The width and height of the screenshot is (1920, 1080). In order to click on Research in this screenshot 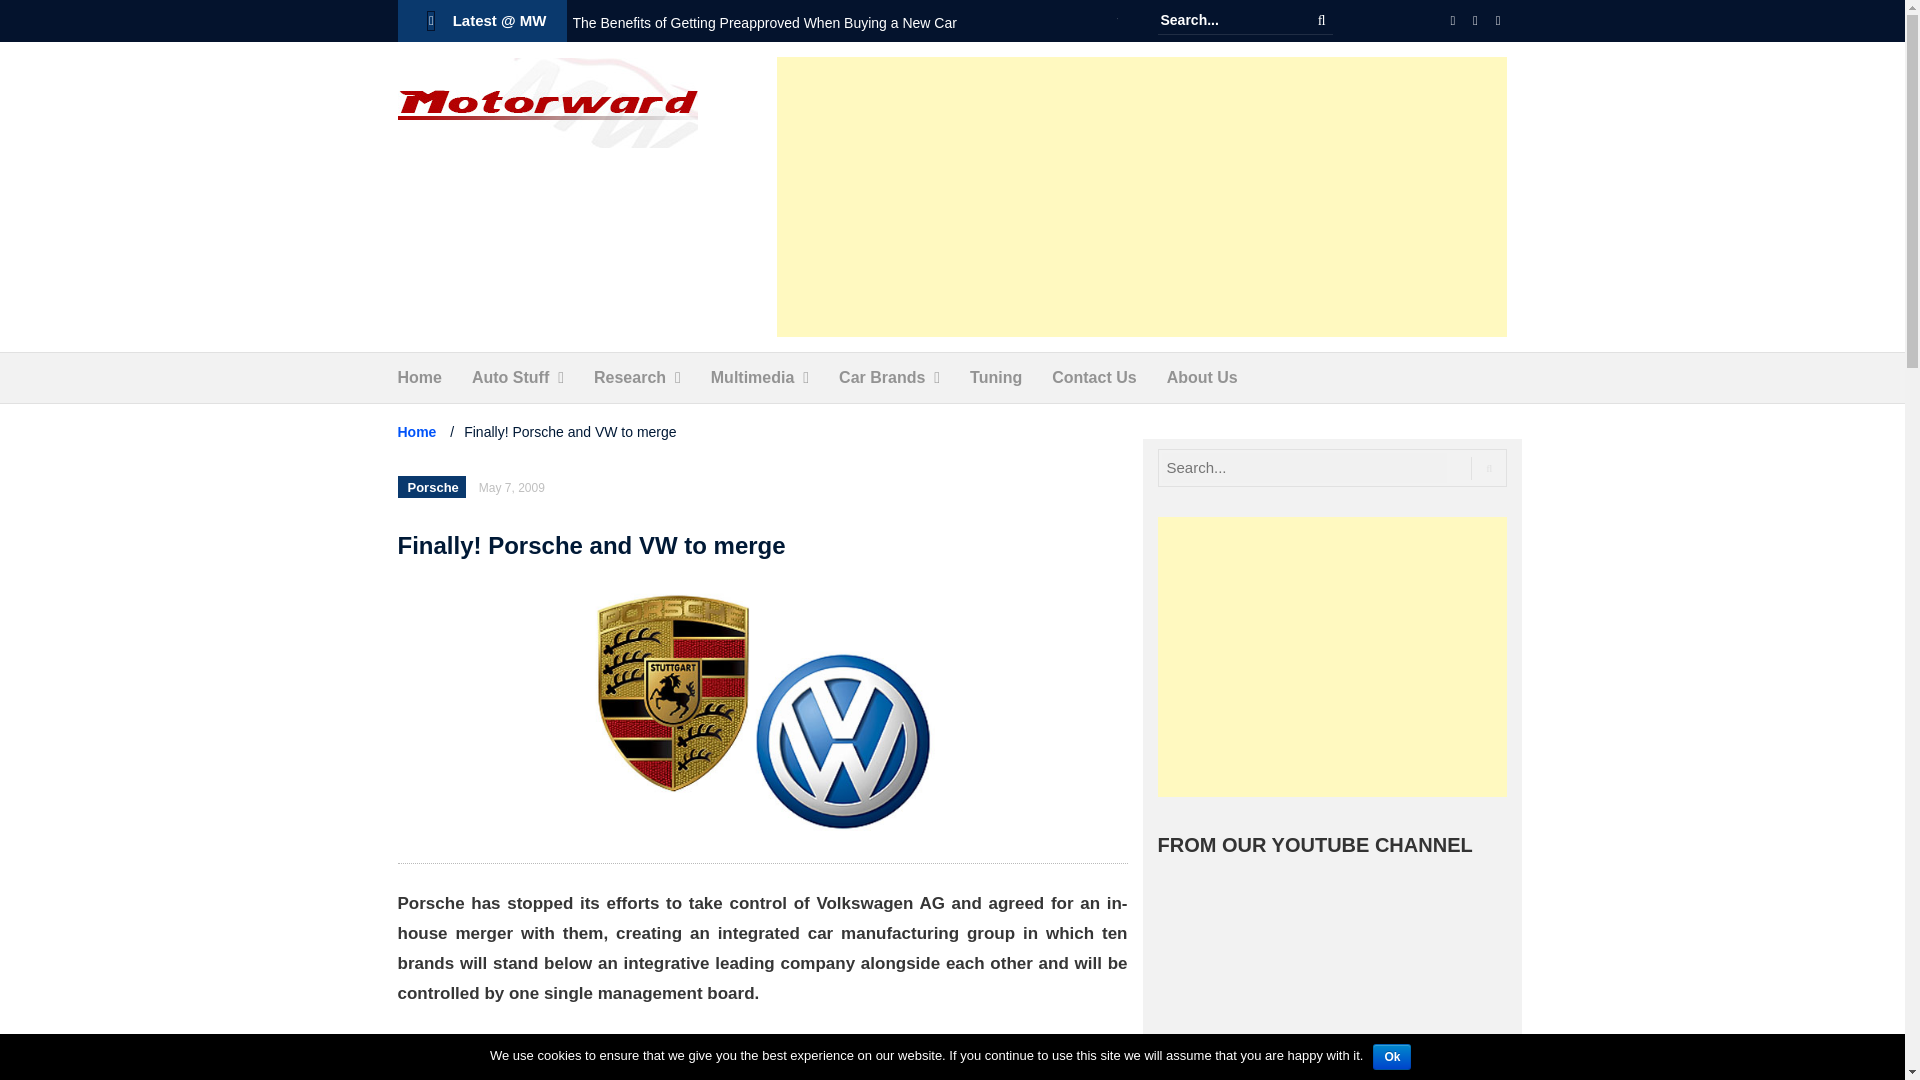, I will do `click(630, 378)`.